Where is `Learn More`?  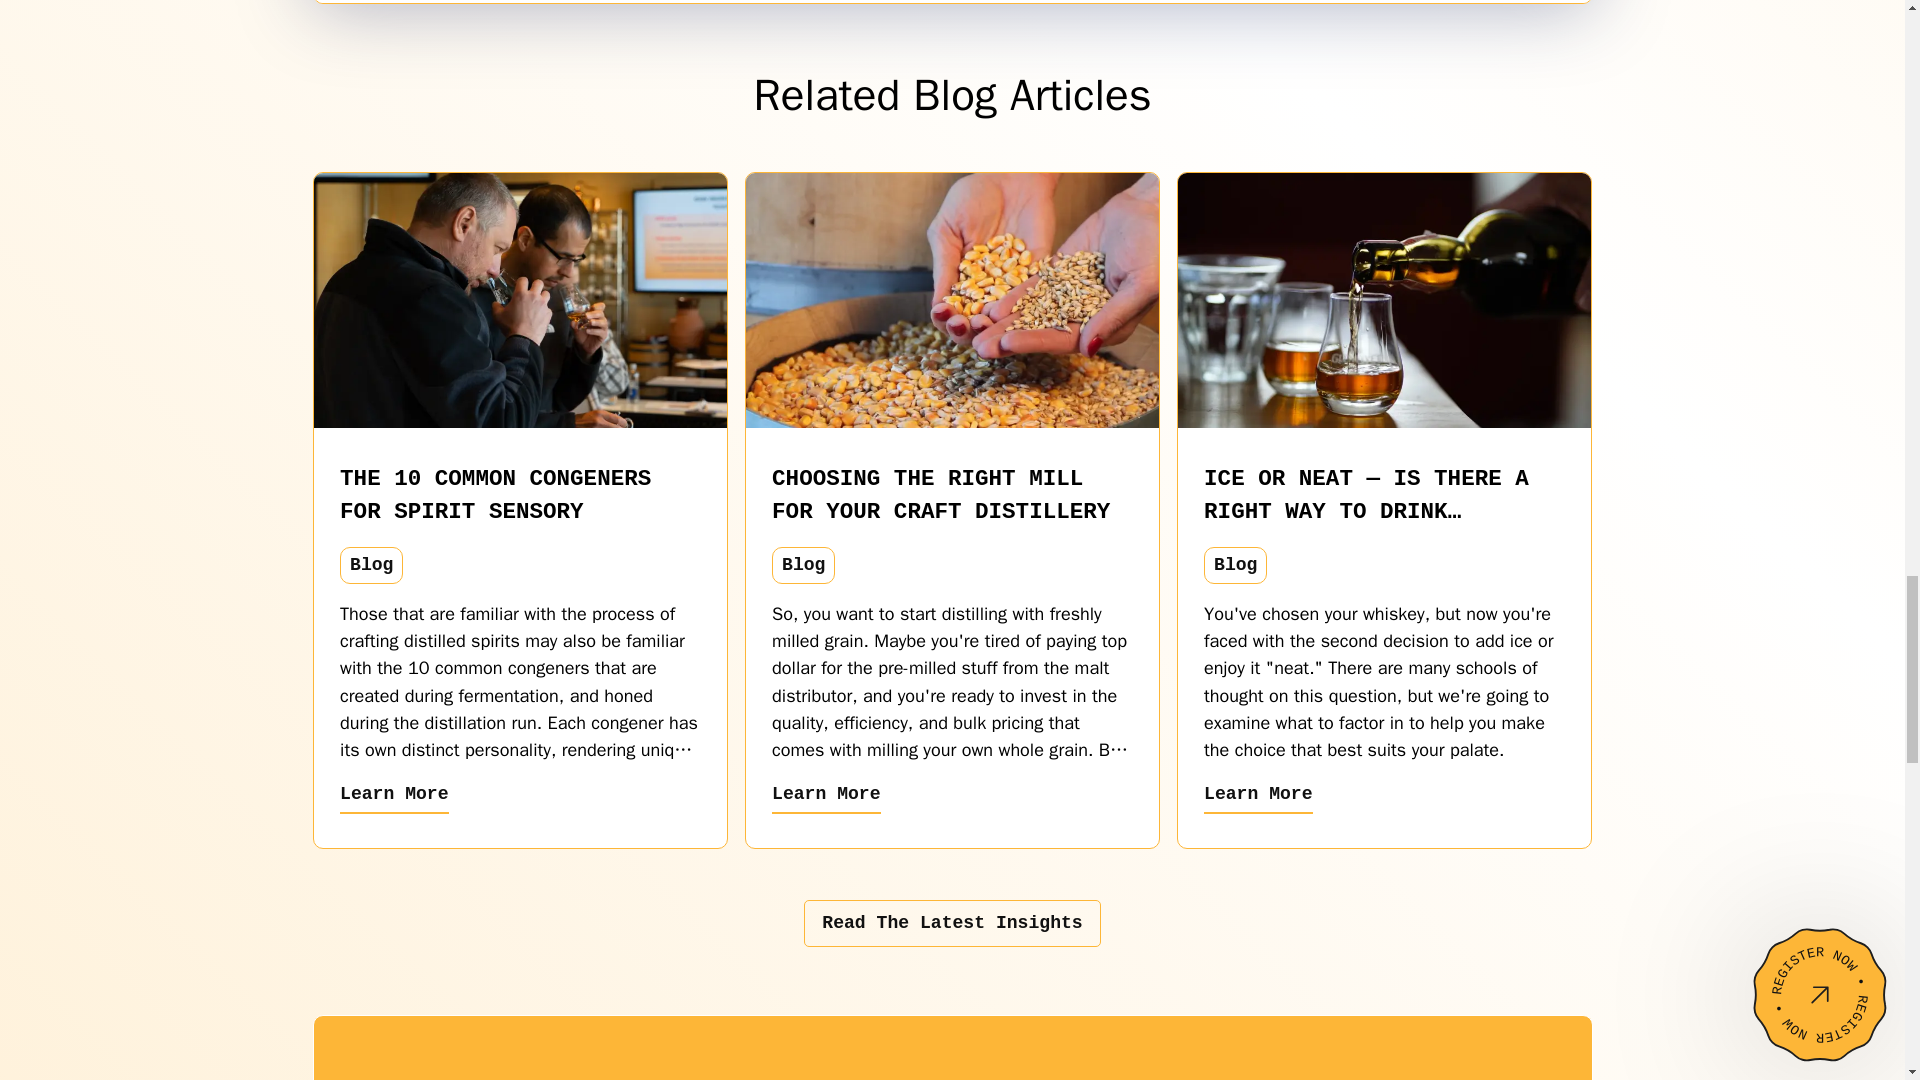 Learn More is located at coordinates (826, 796).